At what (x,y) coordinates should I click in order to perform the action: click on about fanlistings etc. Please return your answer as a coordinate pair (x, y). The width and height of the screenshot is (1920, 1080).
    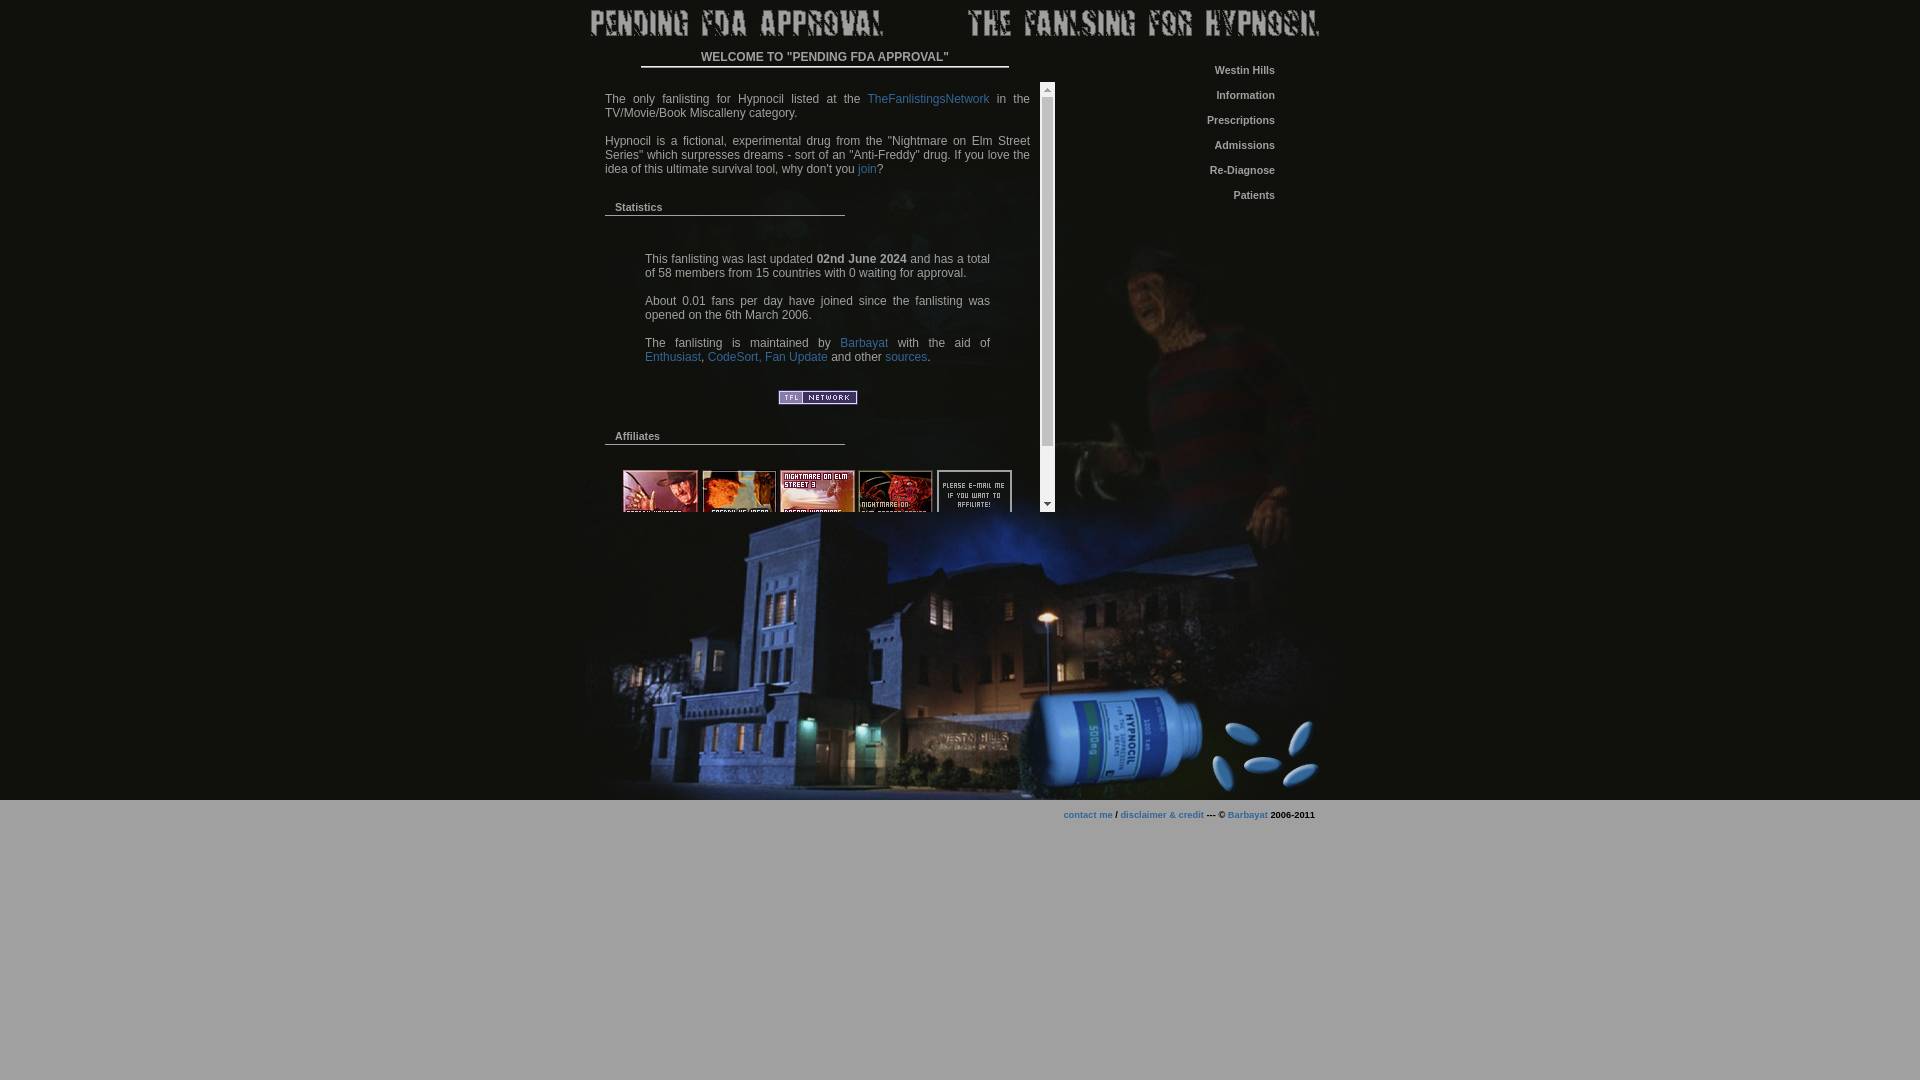
    Looking at the image, I should click on (1200, 94).